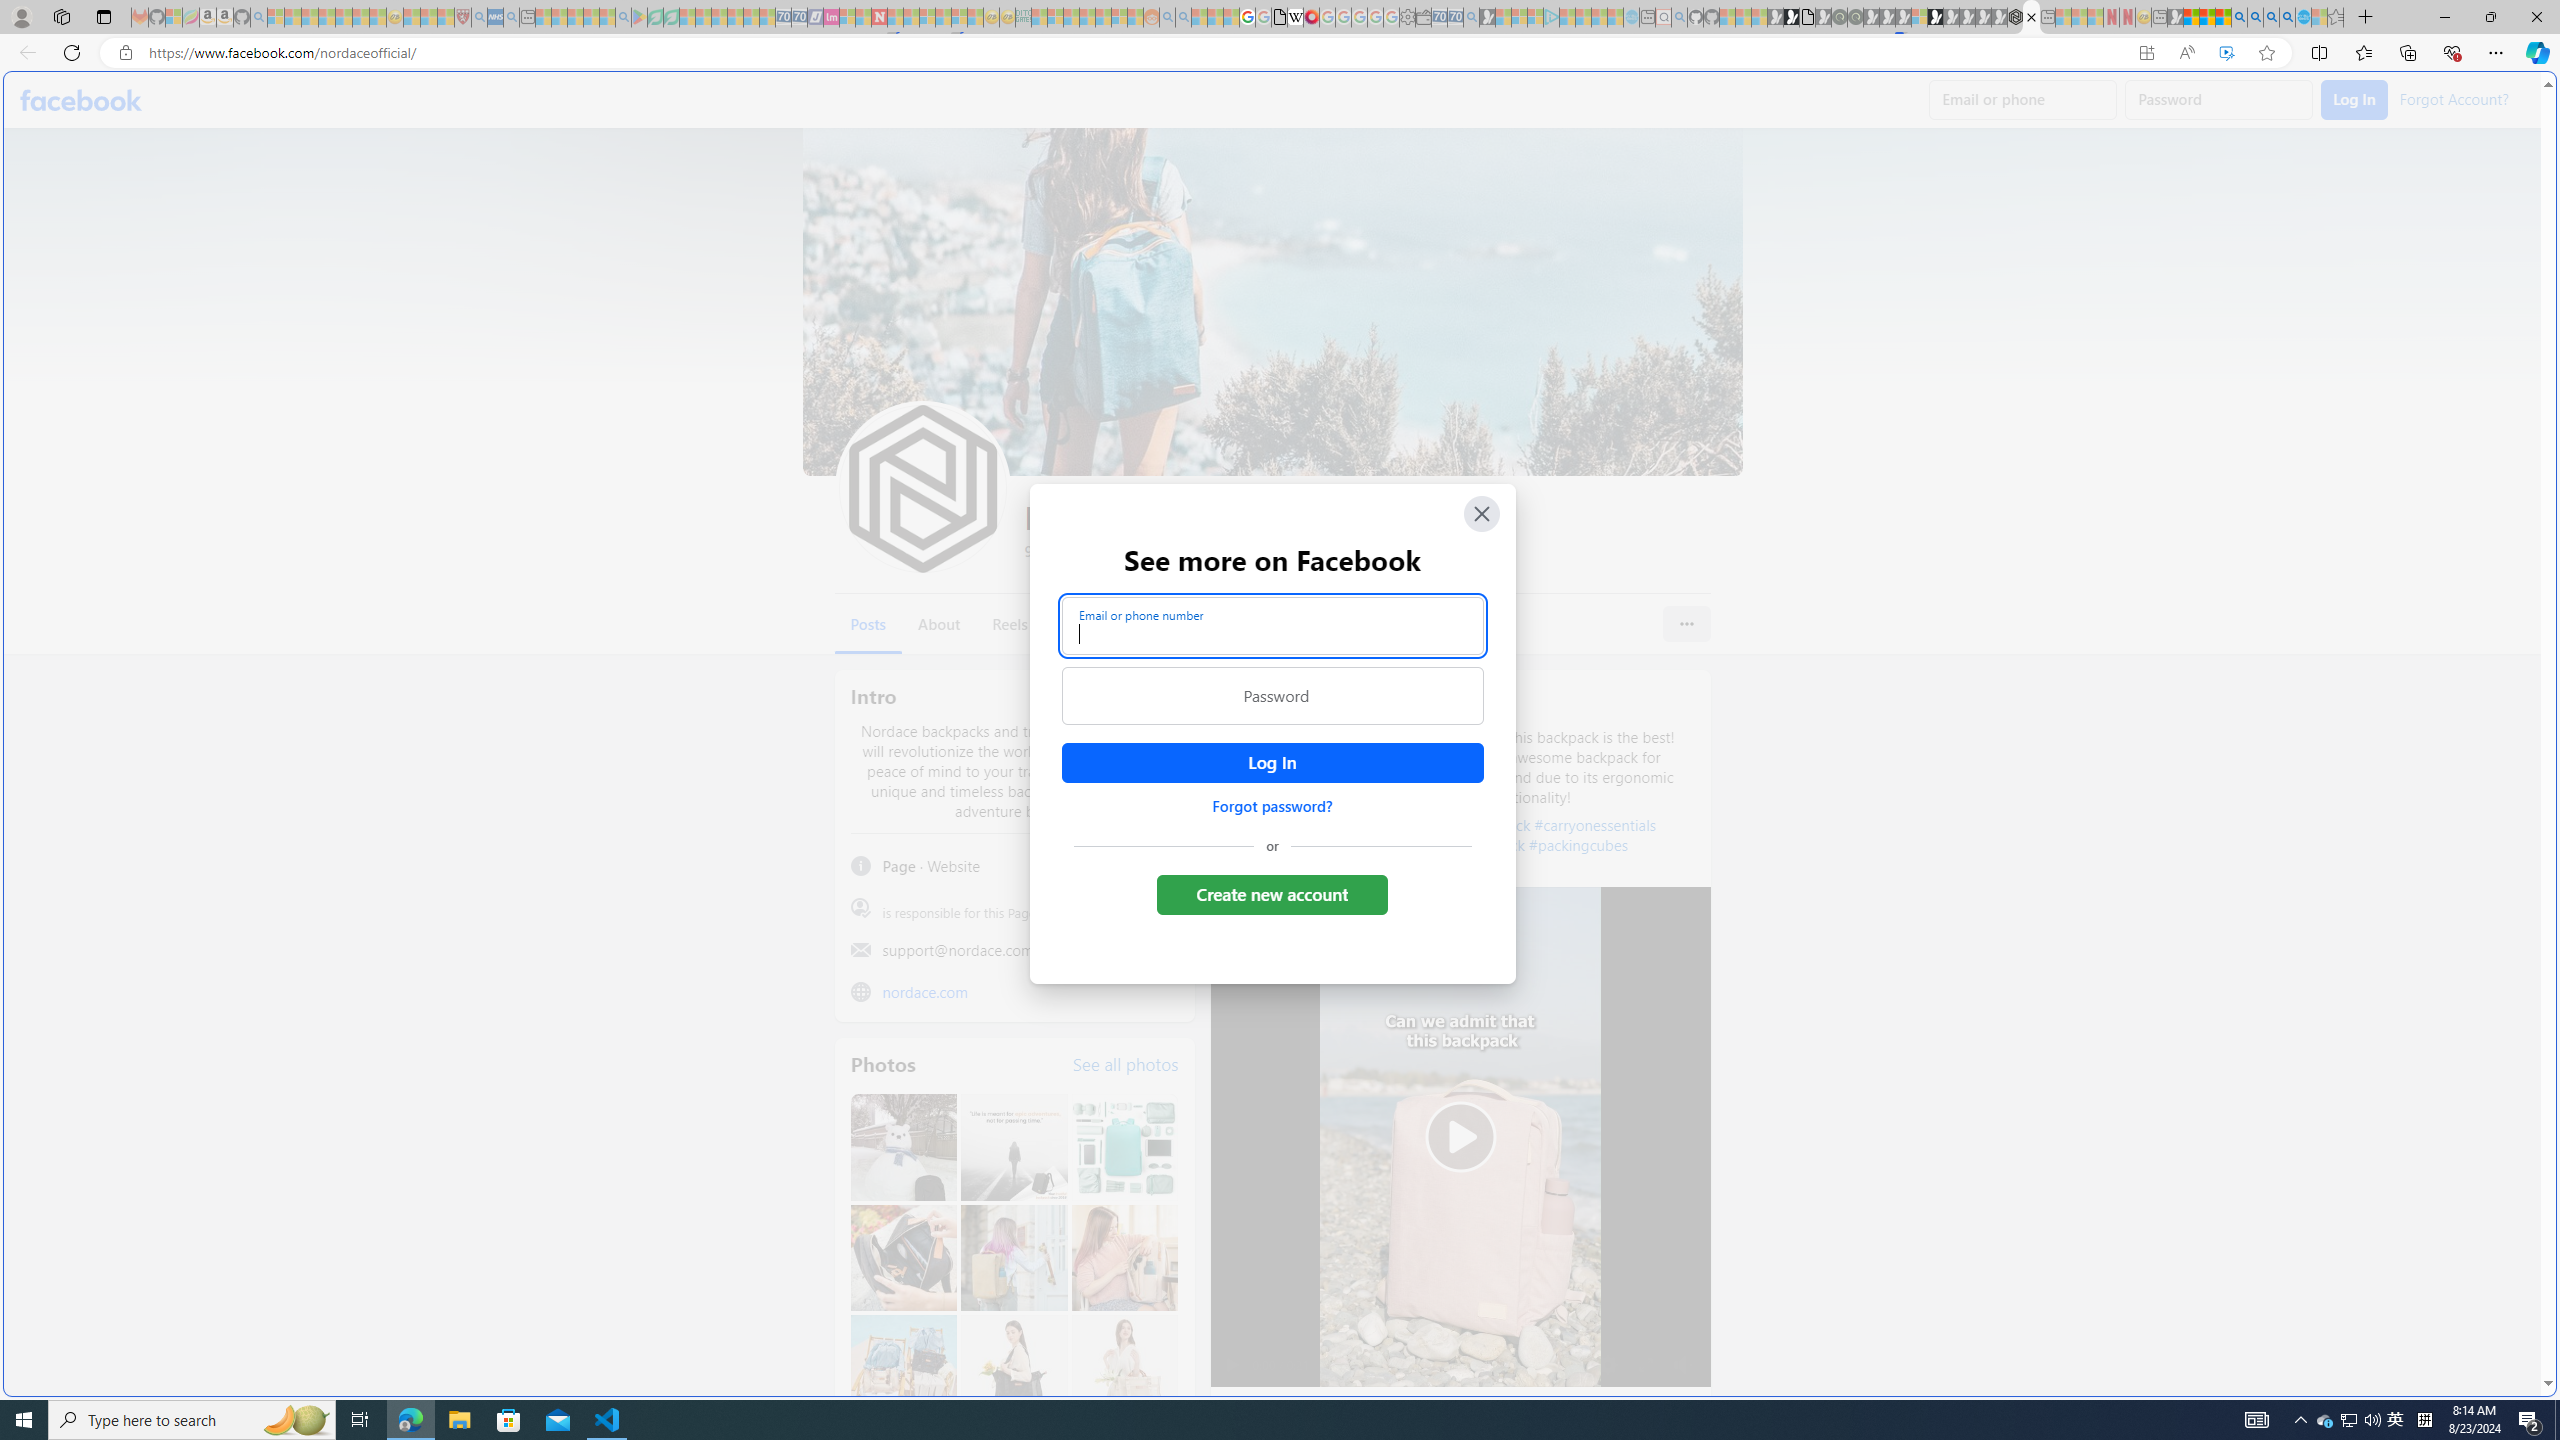 The width and height of the screenshot is (2560, 1440). I want to click on Play Cave FRVR in your browser | Games from Microsoft Start, so click(1622, 426).